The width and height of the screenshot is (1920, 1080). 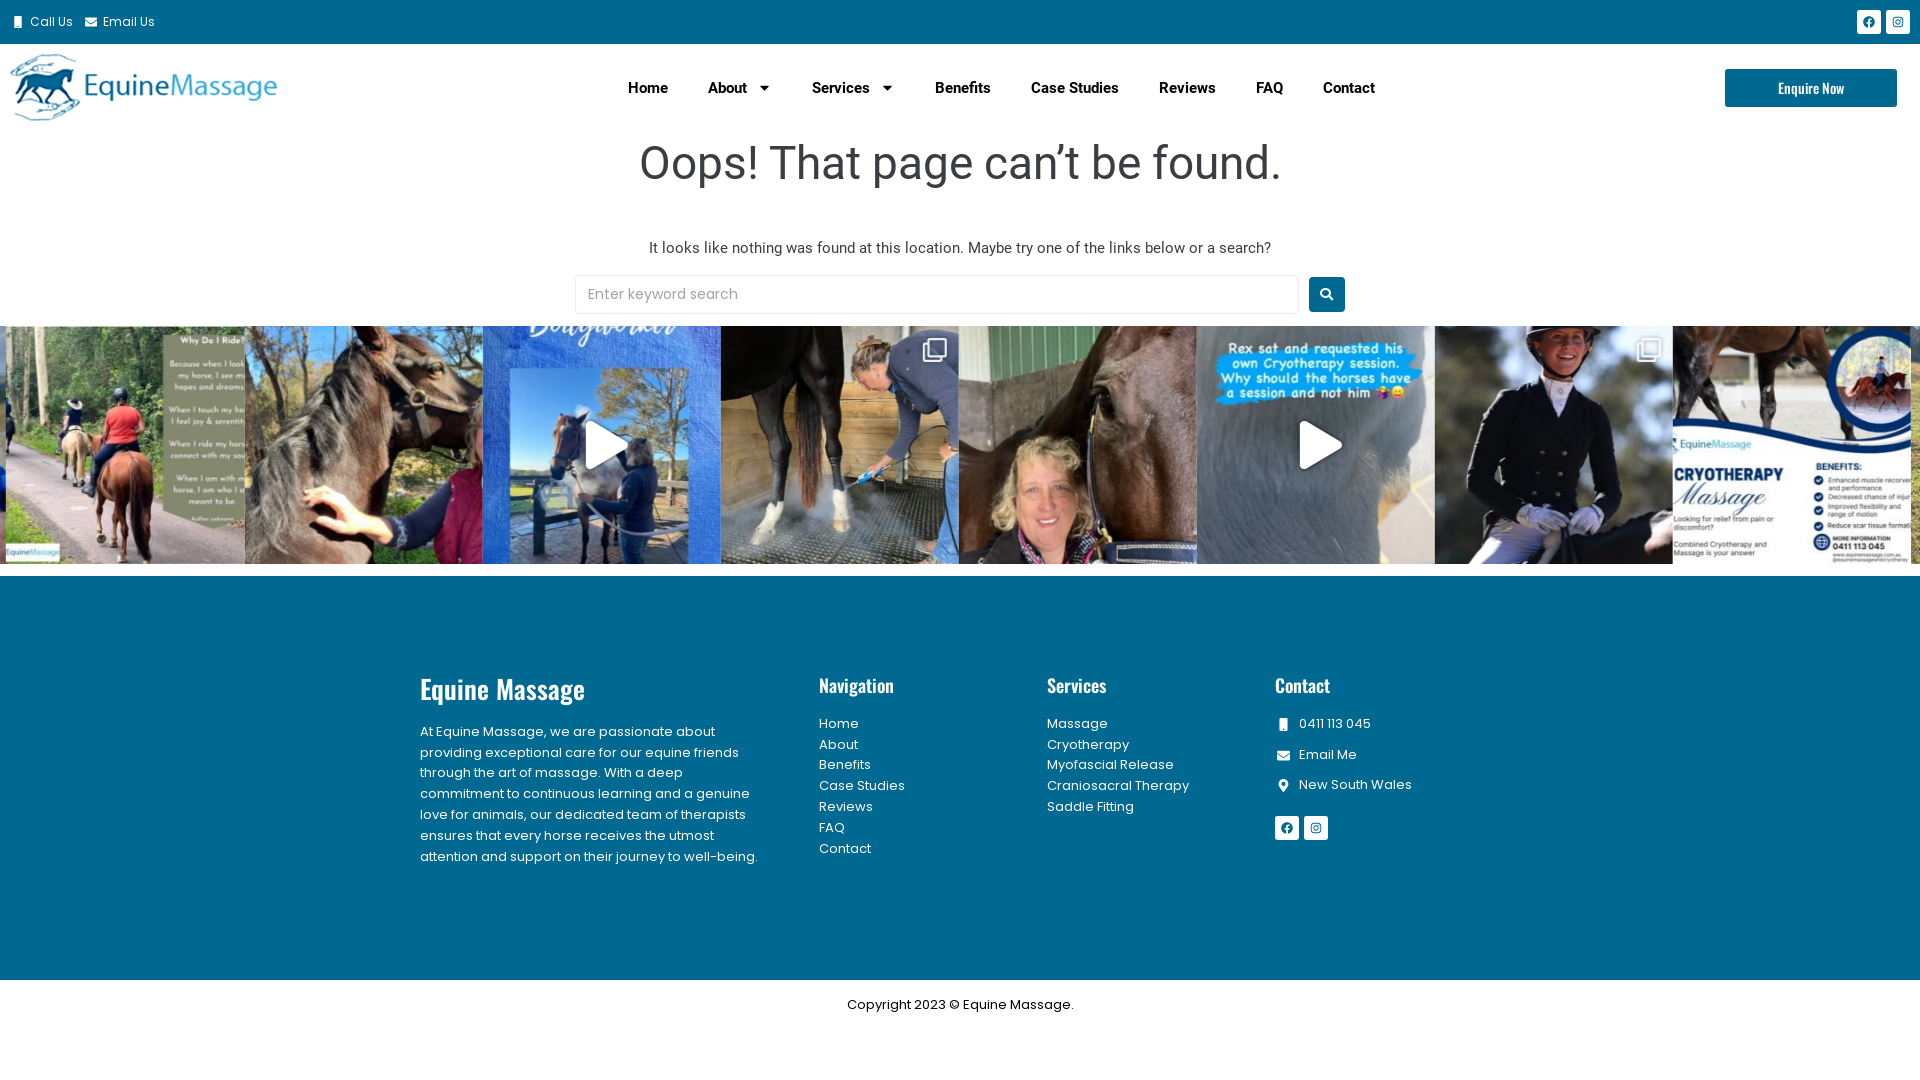 What do you see at coordinates (1088, 744) in the screenshot?
I see `Cryotherapy` at bounding box center [1088, 744].